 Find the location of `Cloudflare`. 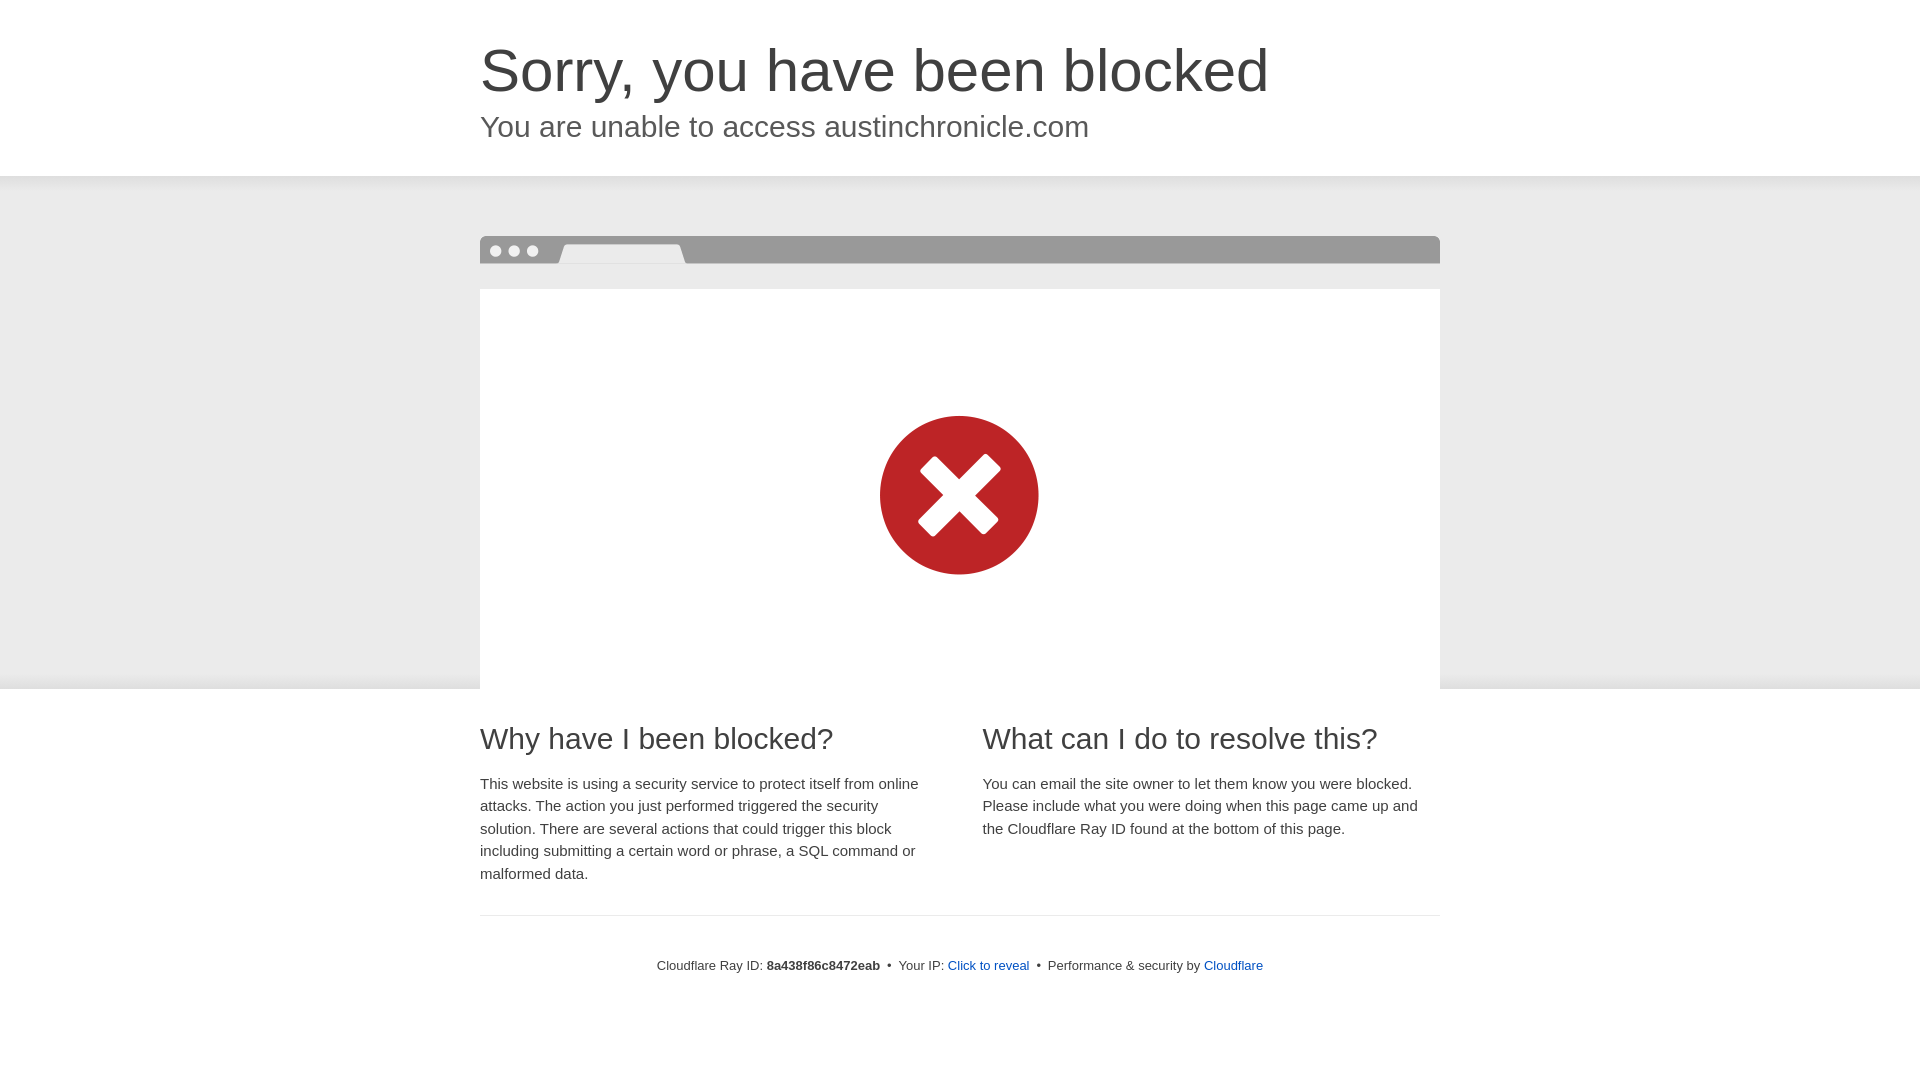

Cloudflare is located at coordinates (1233, 965).